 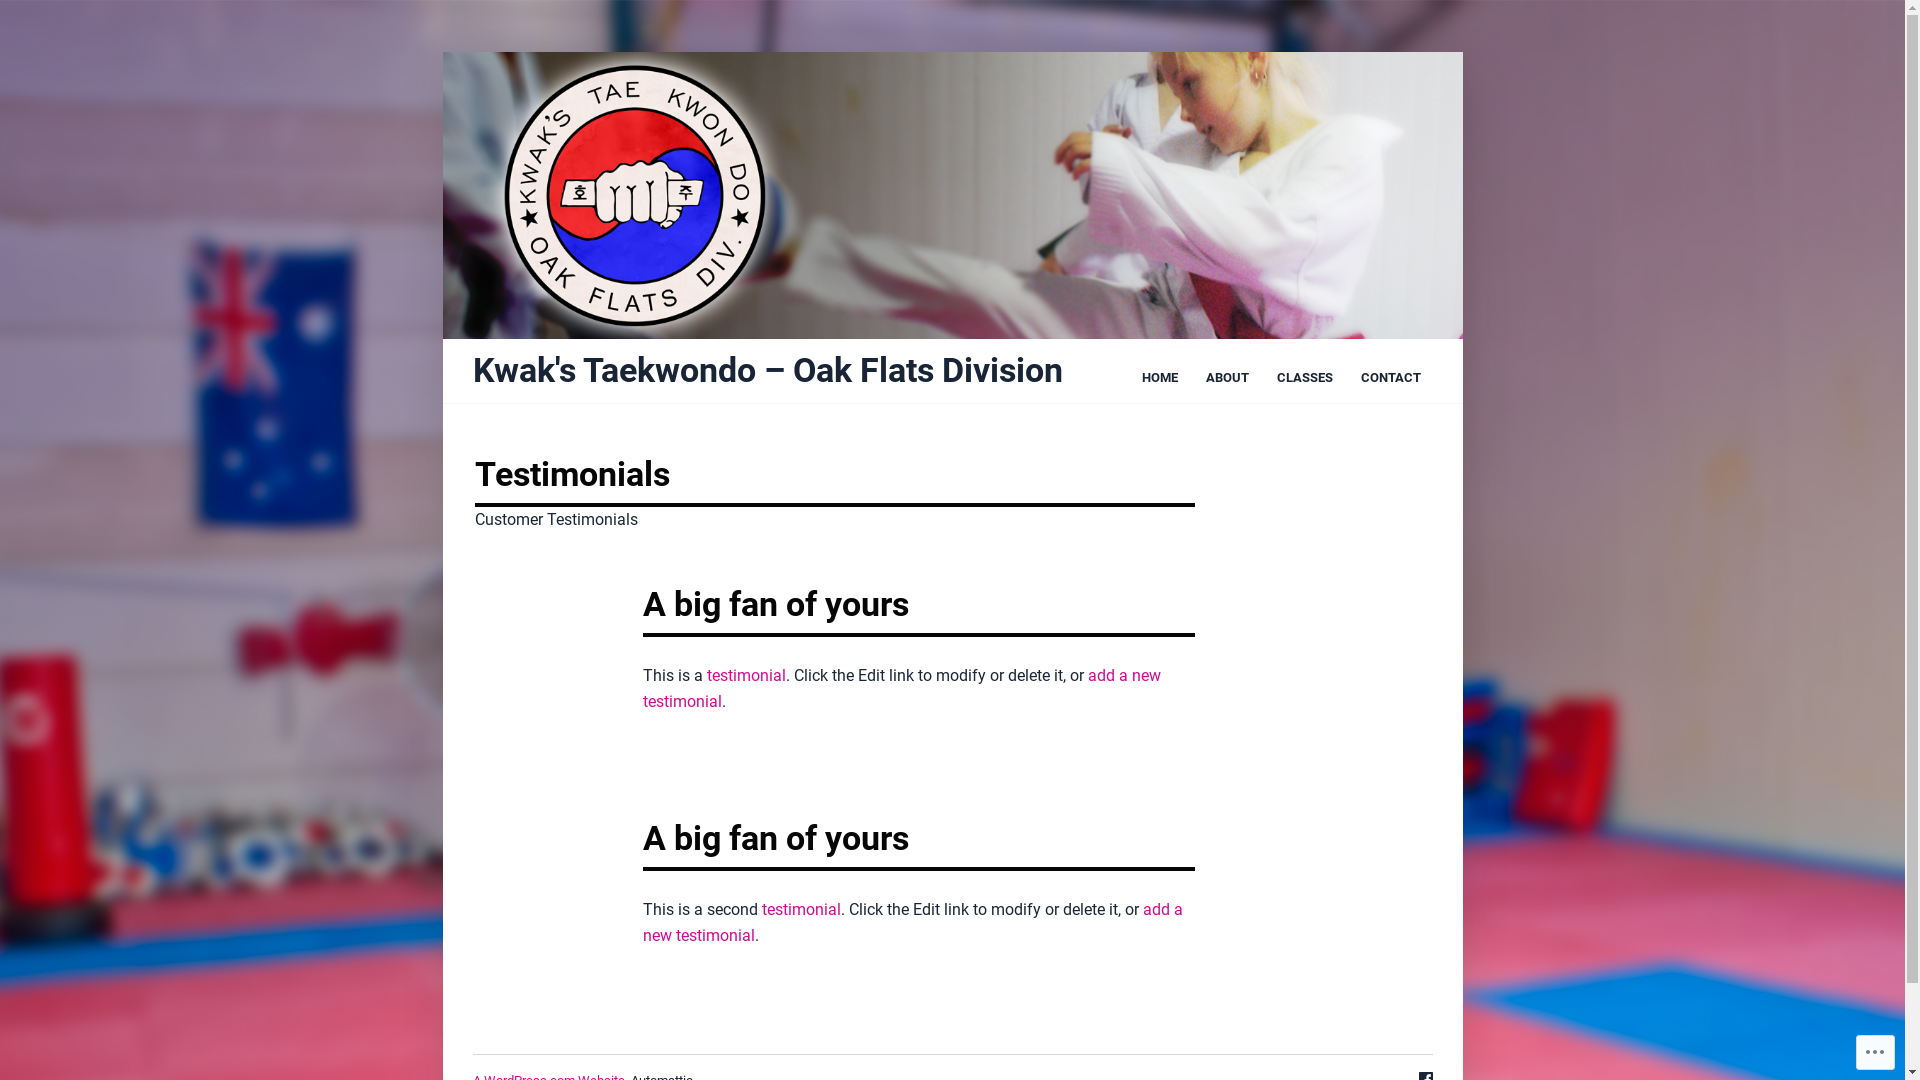 What do you see at coordinates (776, 604) in the screenshot?
I see `A big fan of yours` at bounding box center [776, 604].